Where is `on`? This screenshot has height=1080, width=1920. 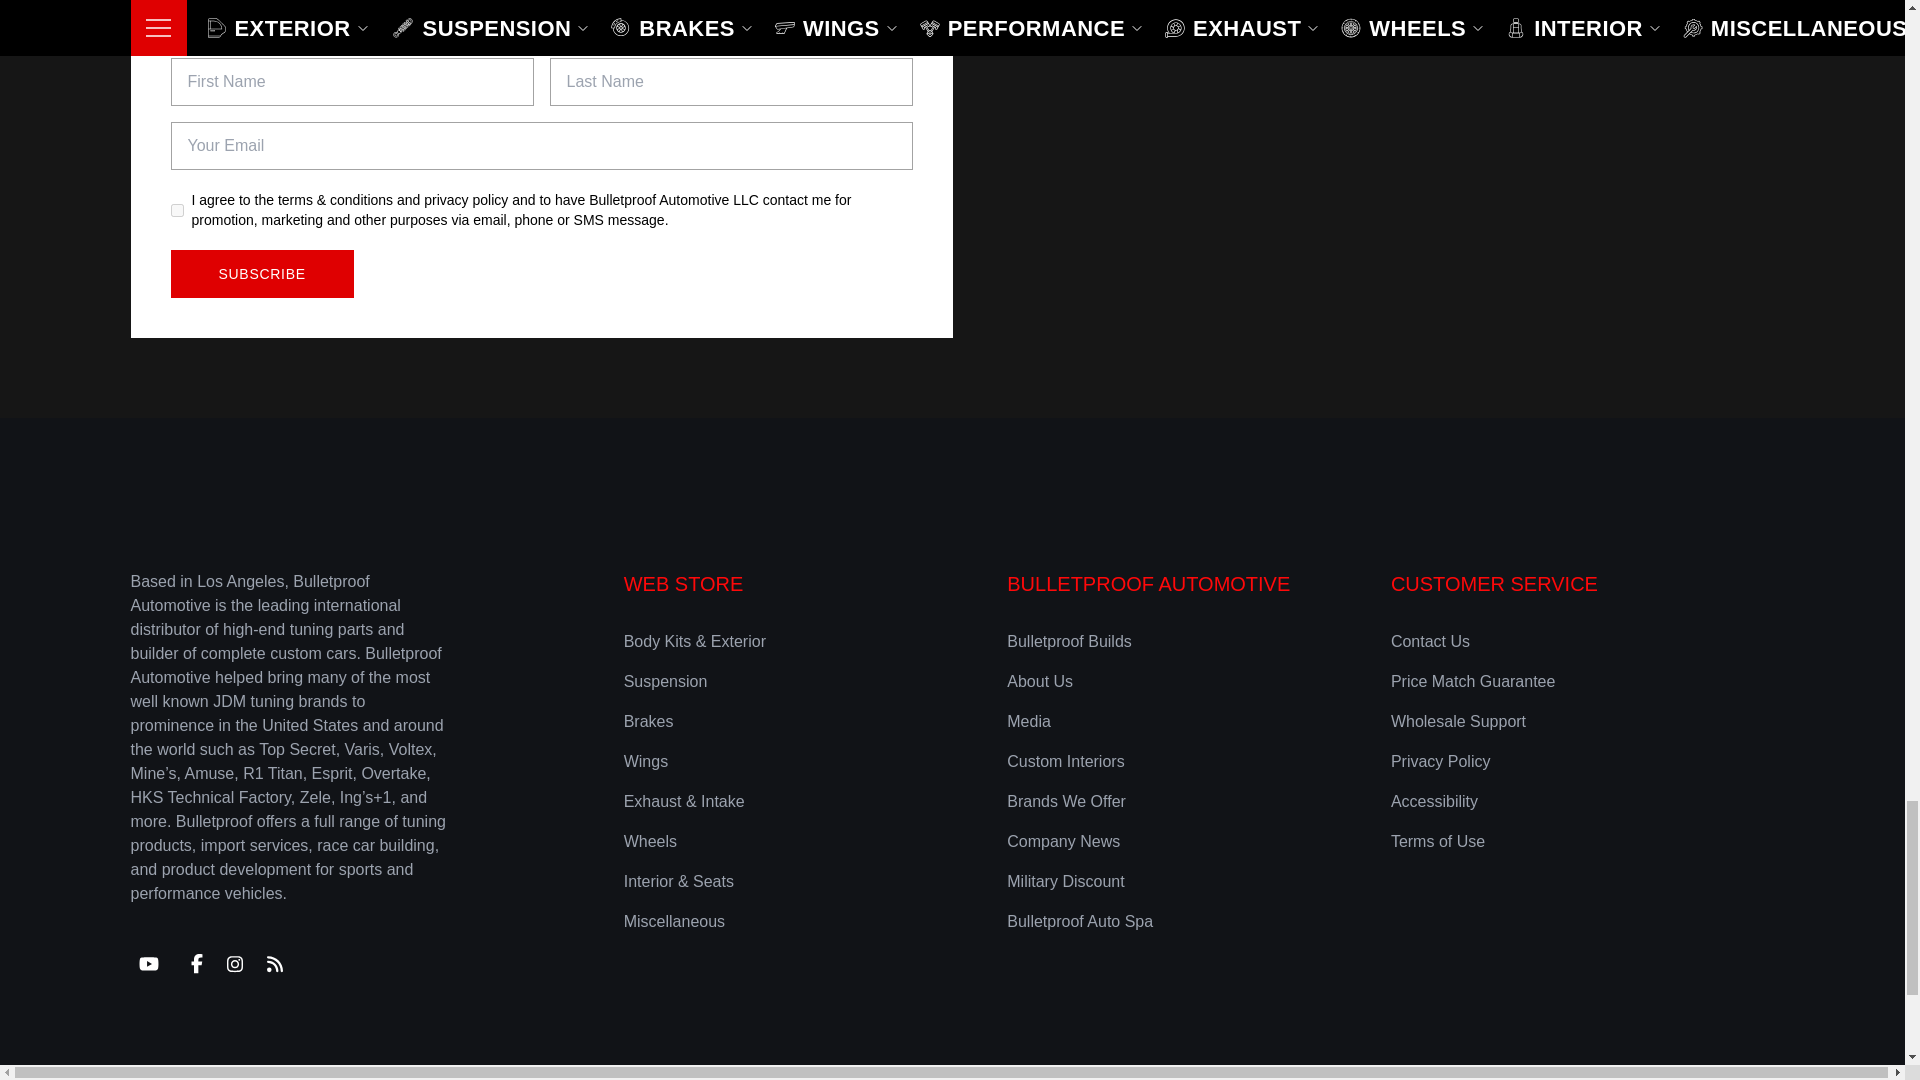 on is located at coordinates (176, 210).